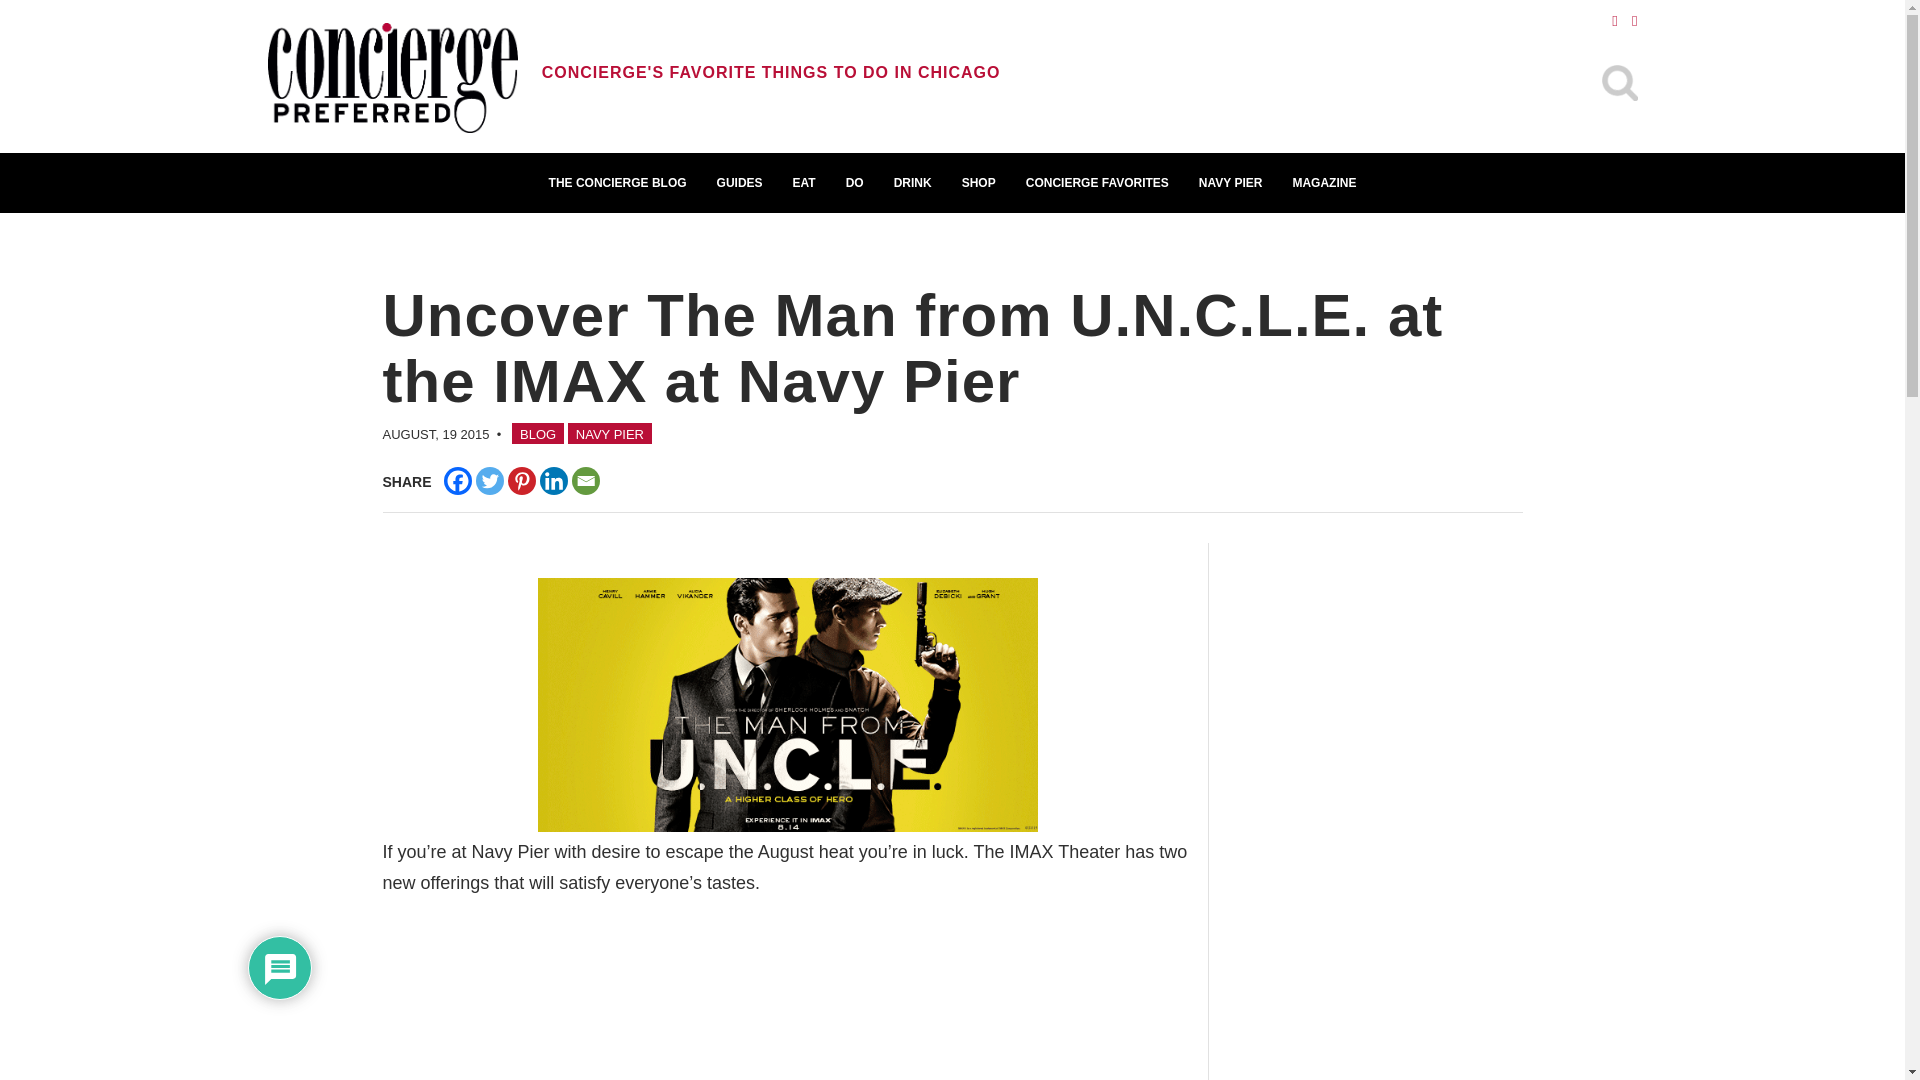 This screenshot has width=1920, height=1080. I want to click on SHOP, so click(978, 182).